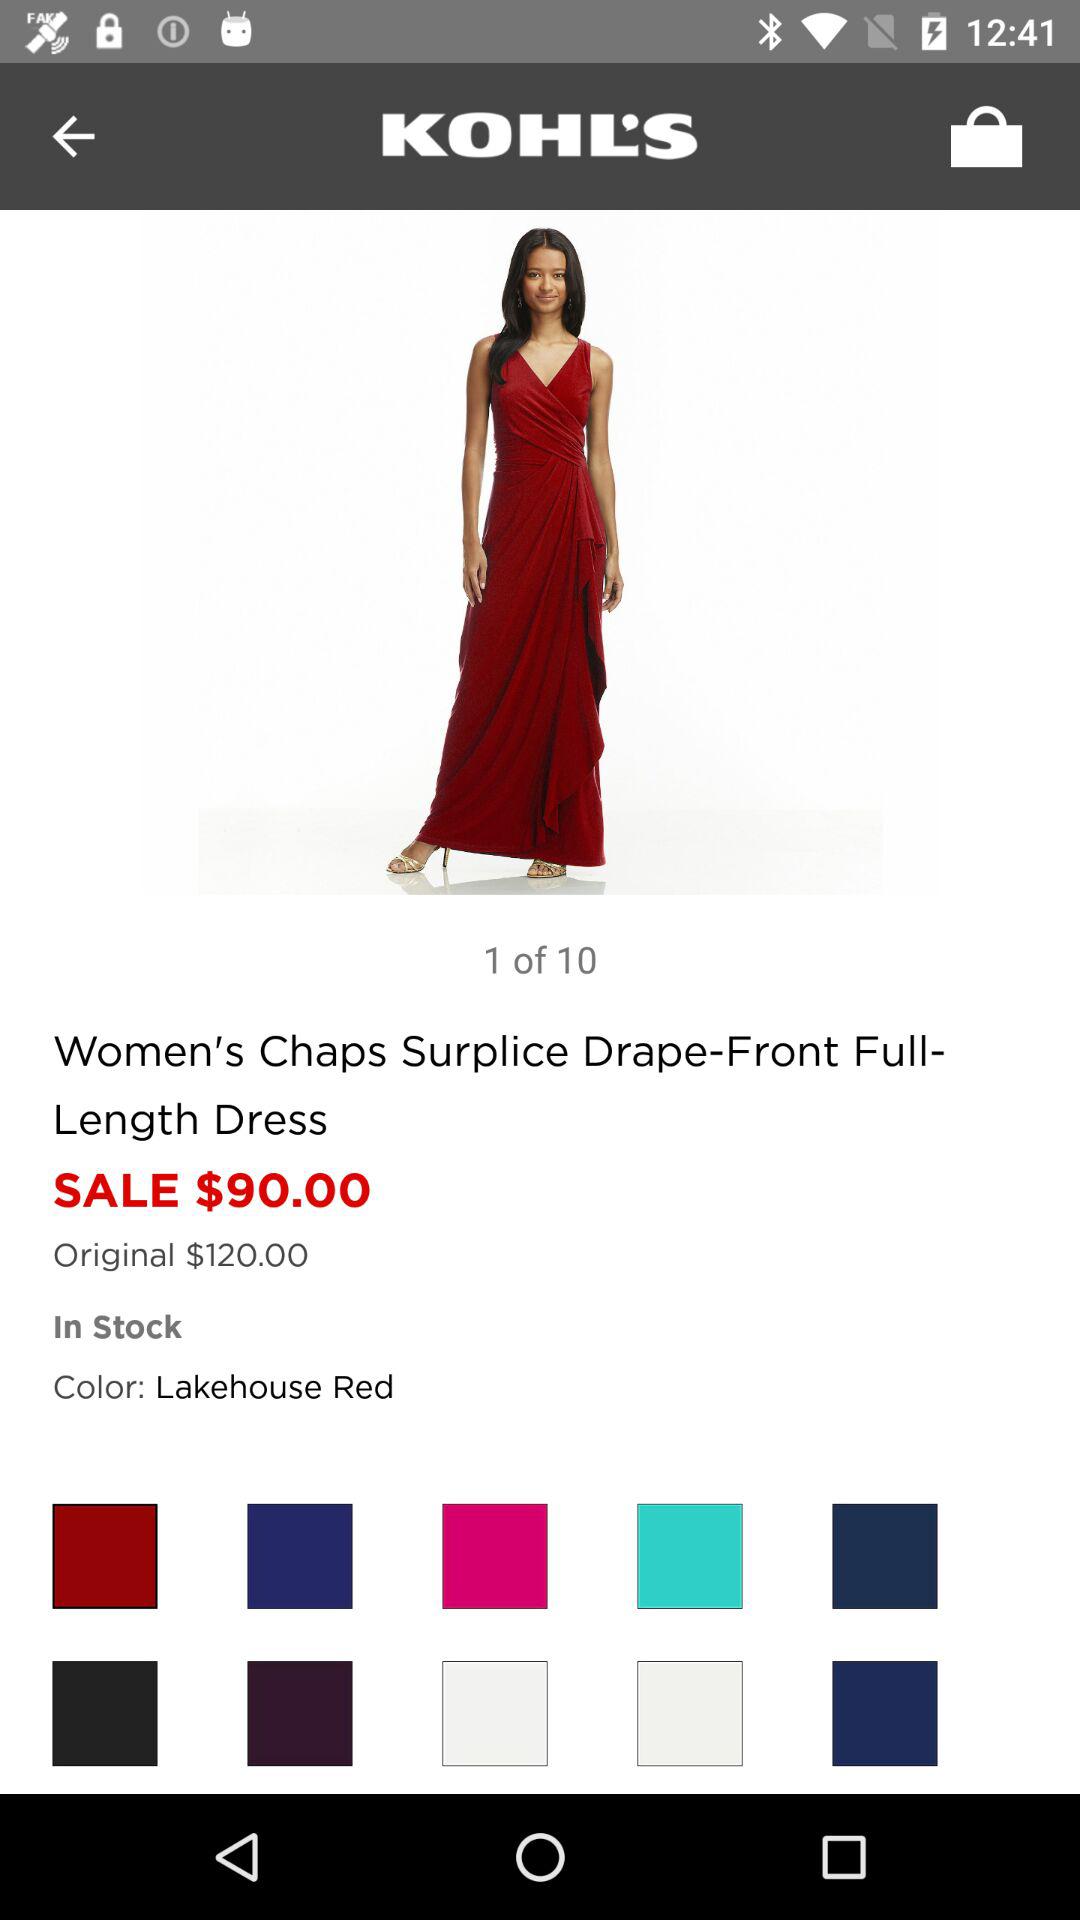 This screenshot has height=1920, width=1080. I want to click on move to the color beside blue in the second row, so click(690, 1713).